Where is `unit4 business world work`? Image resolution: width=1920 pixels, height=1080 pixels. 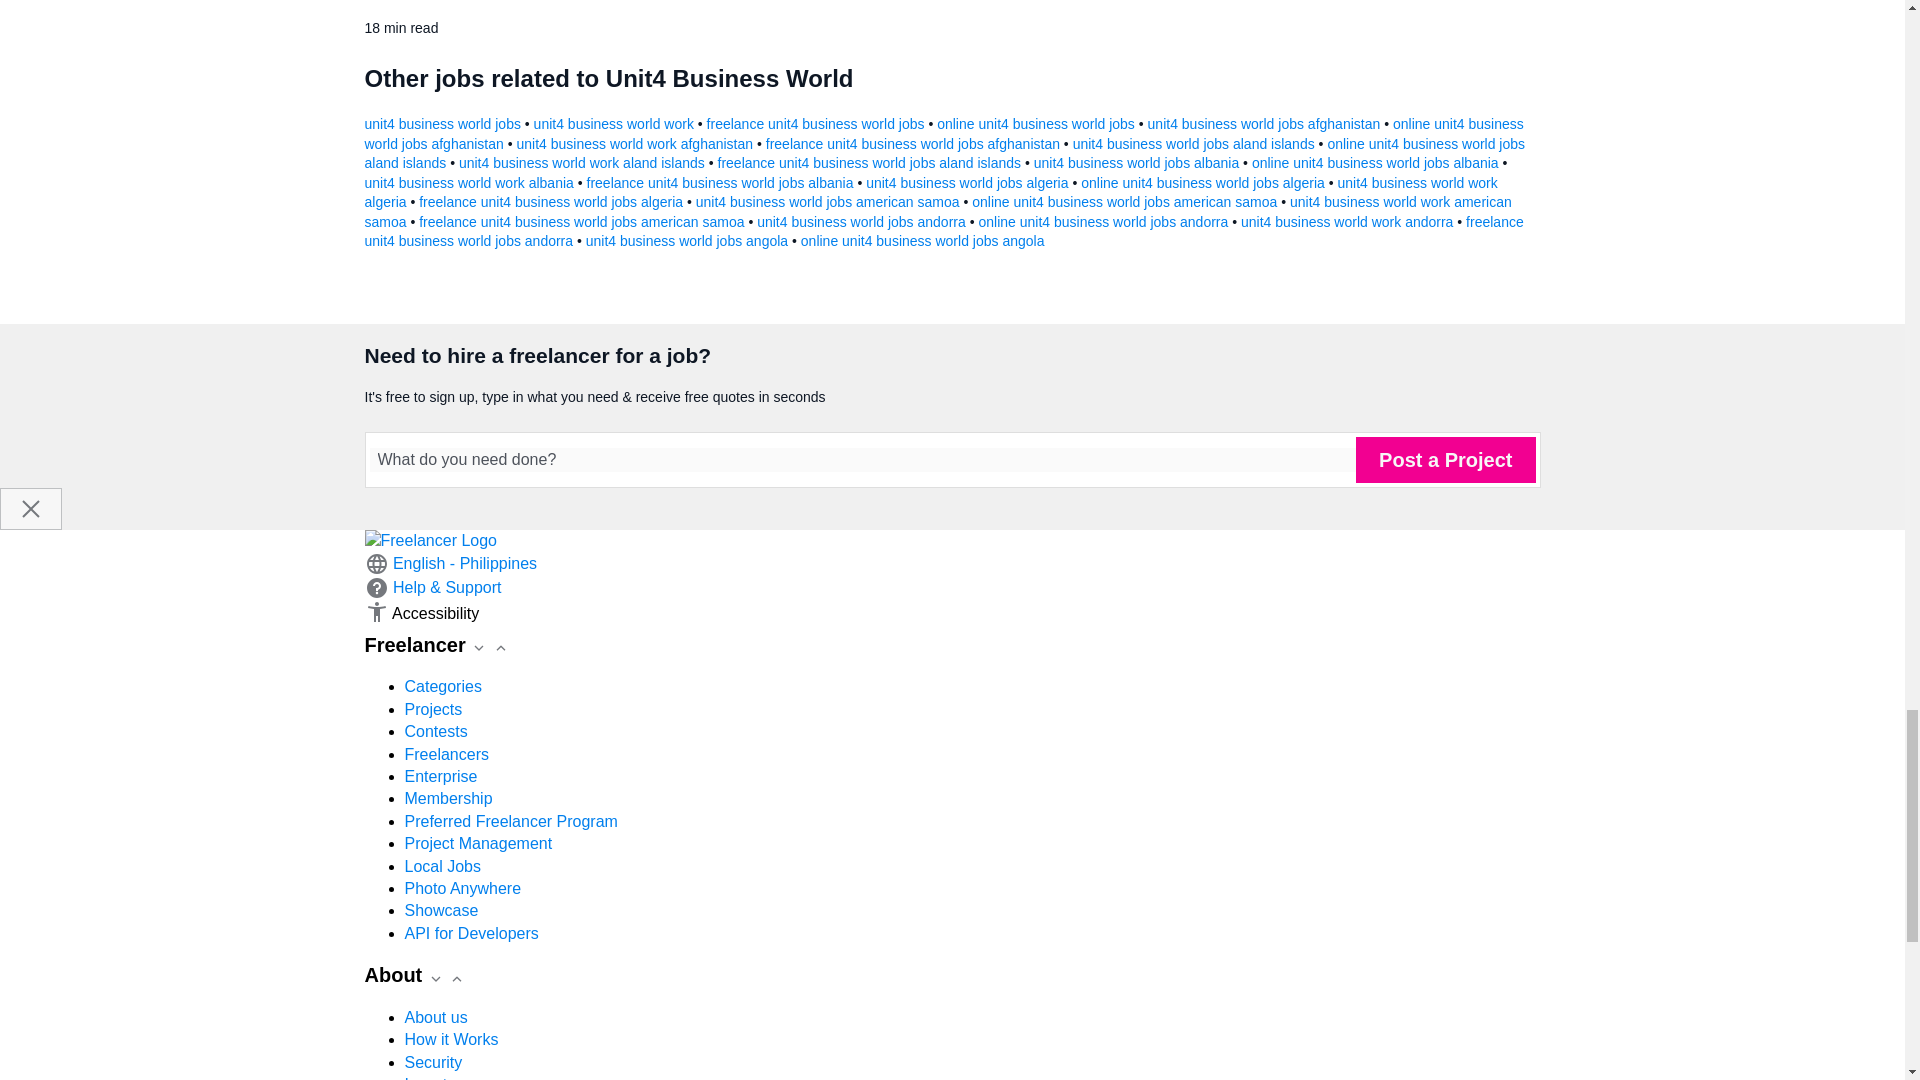
unit4 business world work is located at coordinates (616, 123).